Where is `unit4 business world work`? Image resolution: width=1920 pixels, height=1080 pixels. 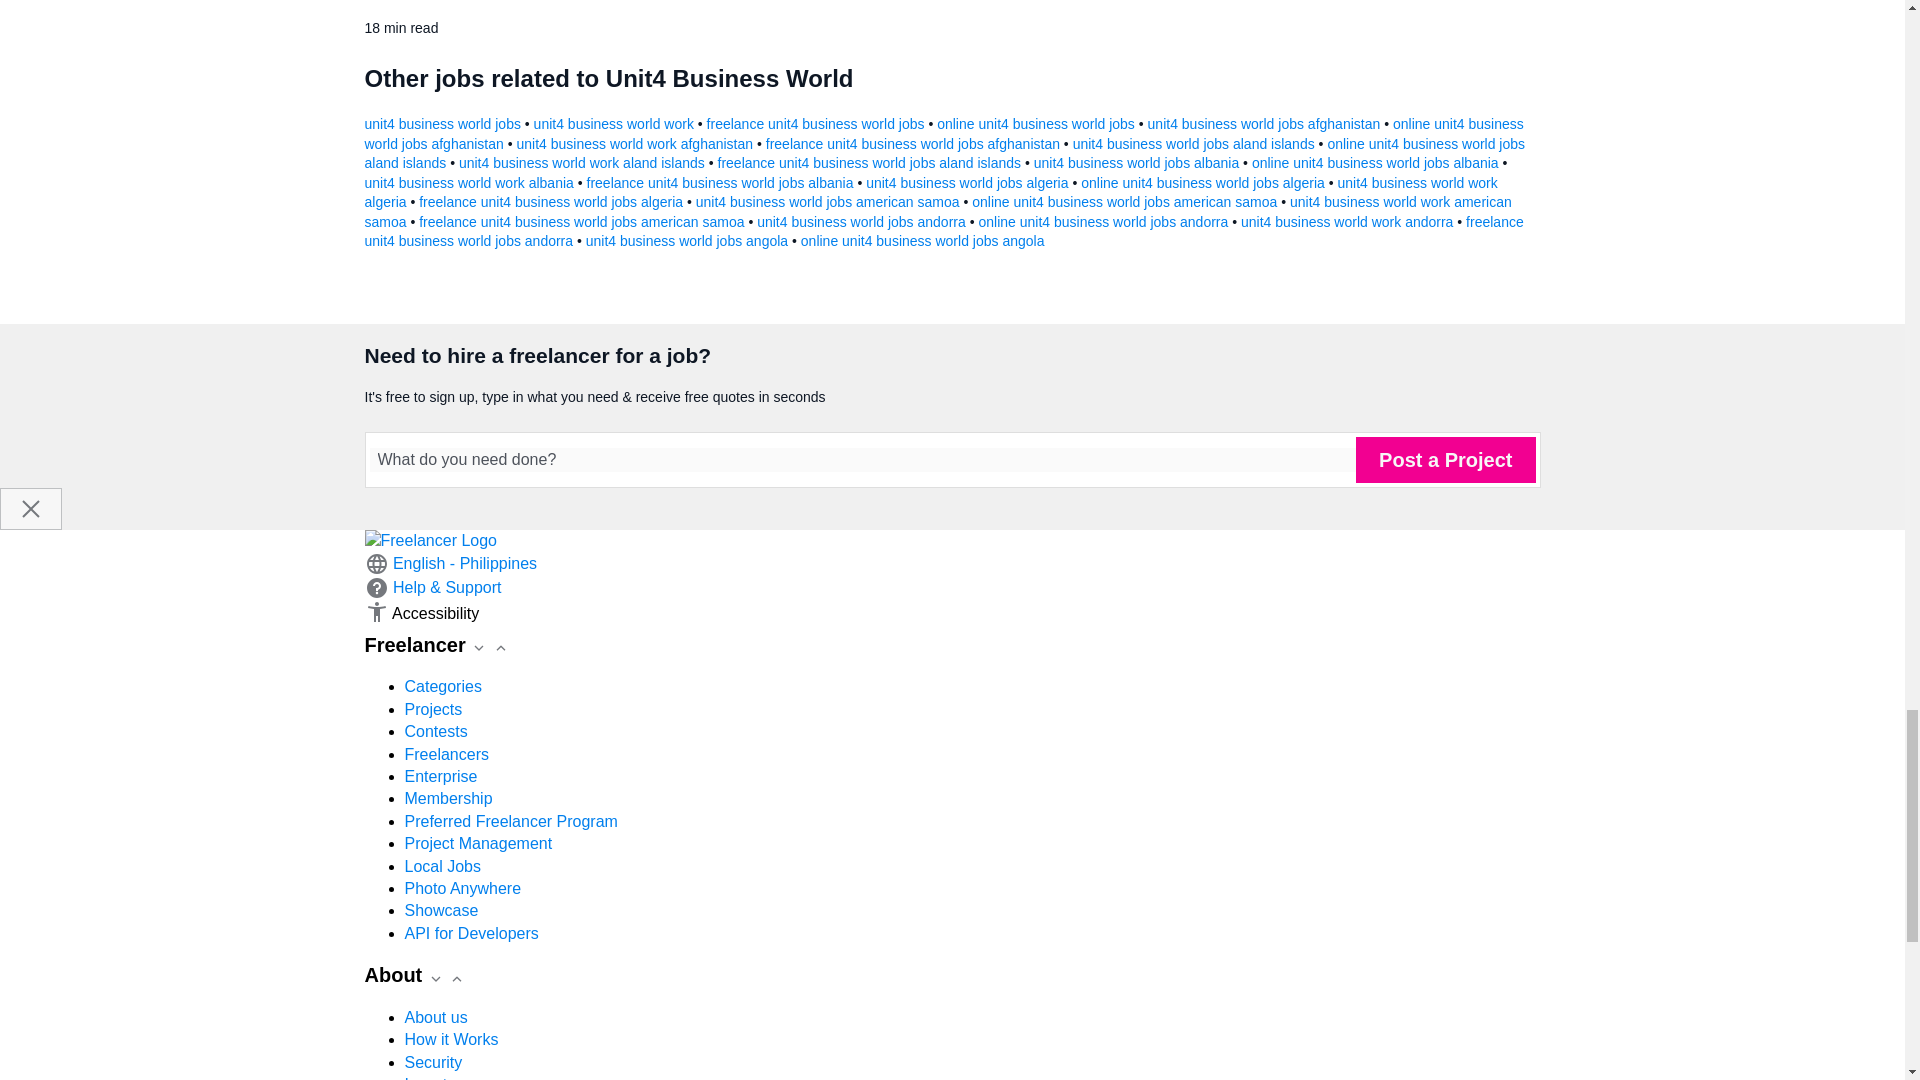
unit4 business world work is located at coordinates (616, 123).